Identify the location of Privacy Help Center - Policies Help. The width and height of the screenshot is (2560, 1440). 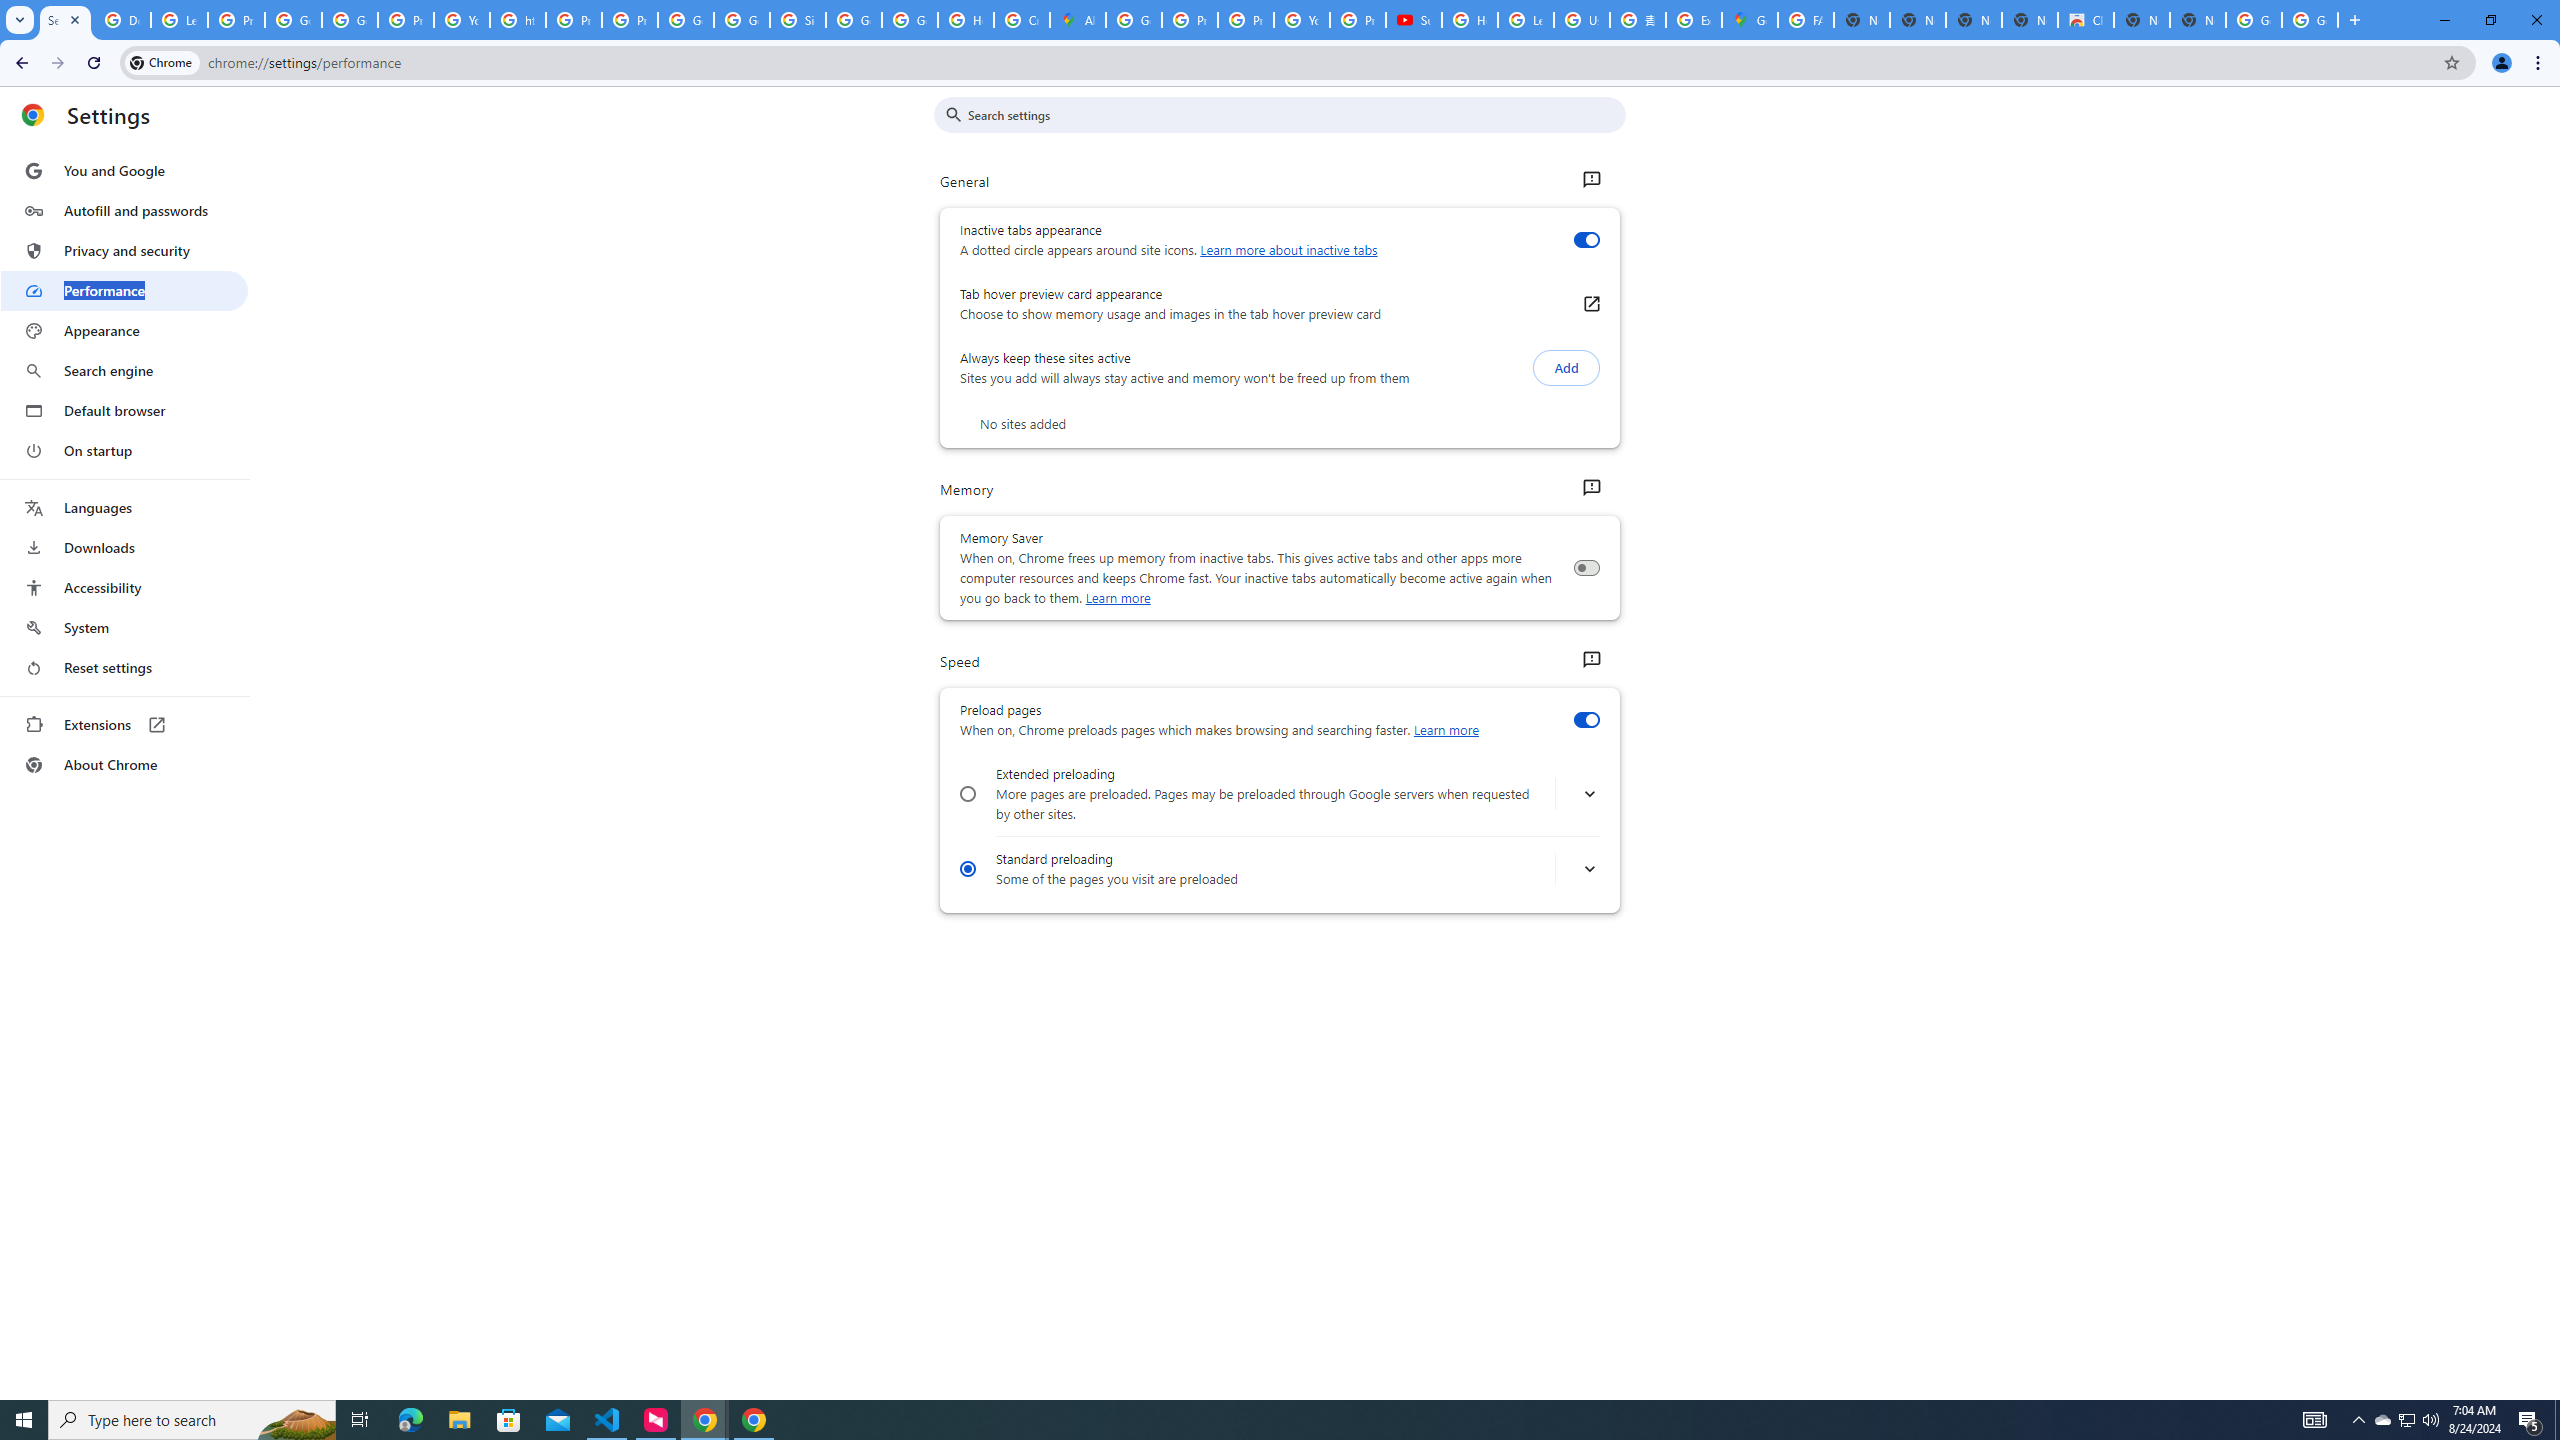
(1245, 20).